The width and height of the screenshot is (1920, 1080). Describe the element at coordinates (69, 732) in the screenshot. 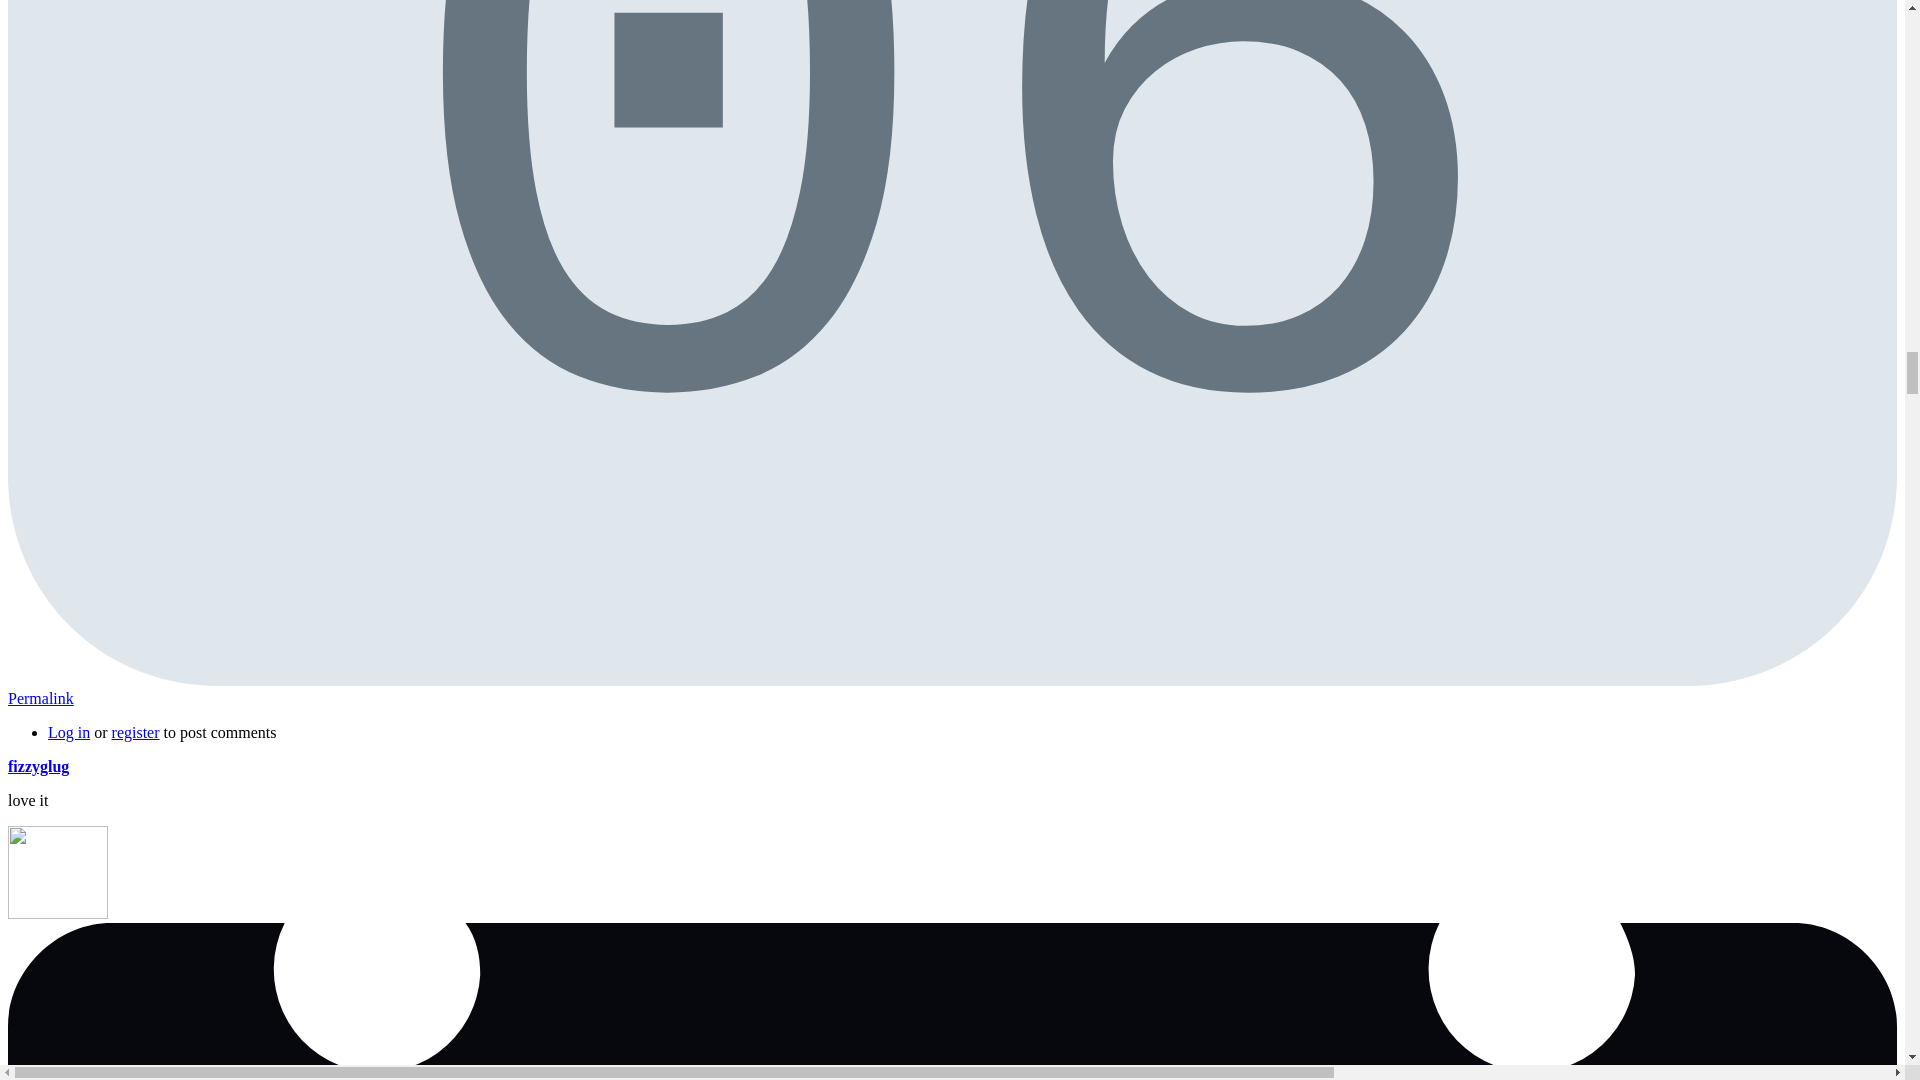

I see `Log in` at that location.